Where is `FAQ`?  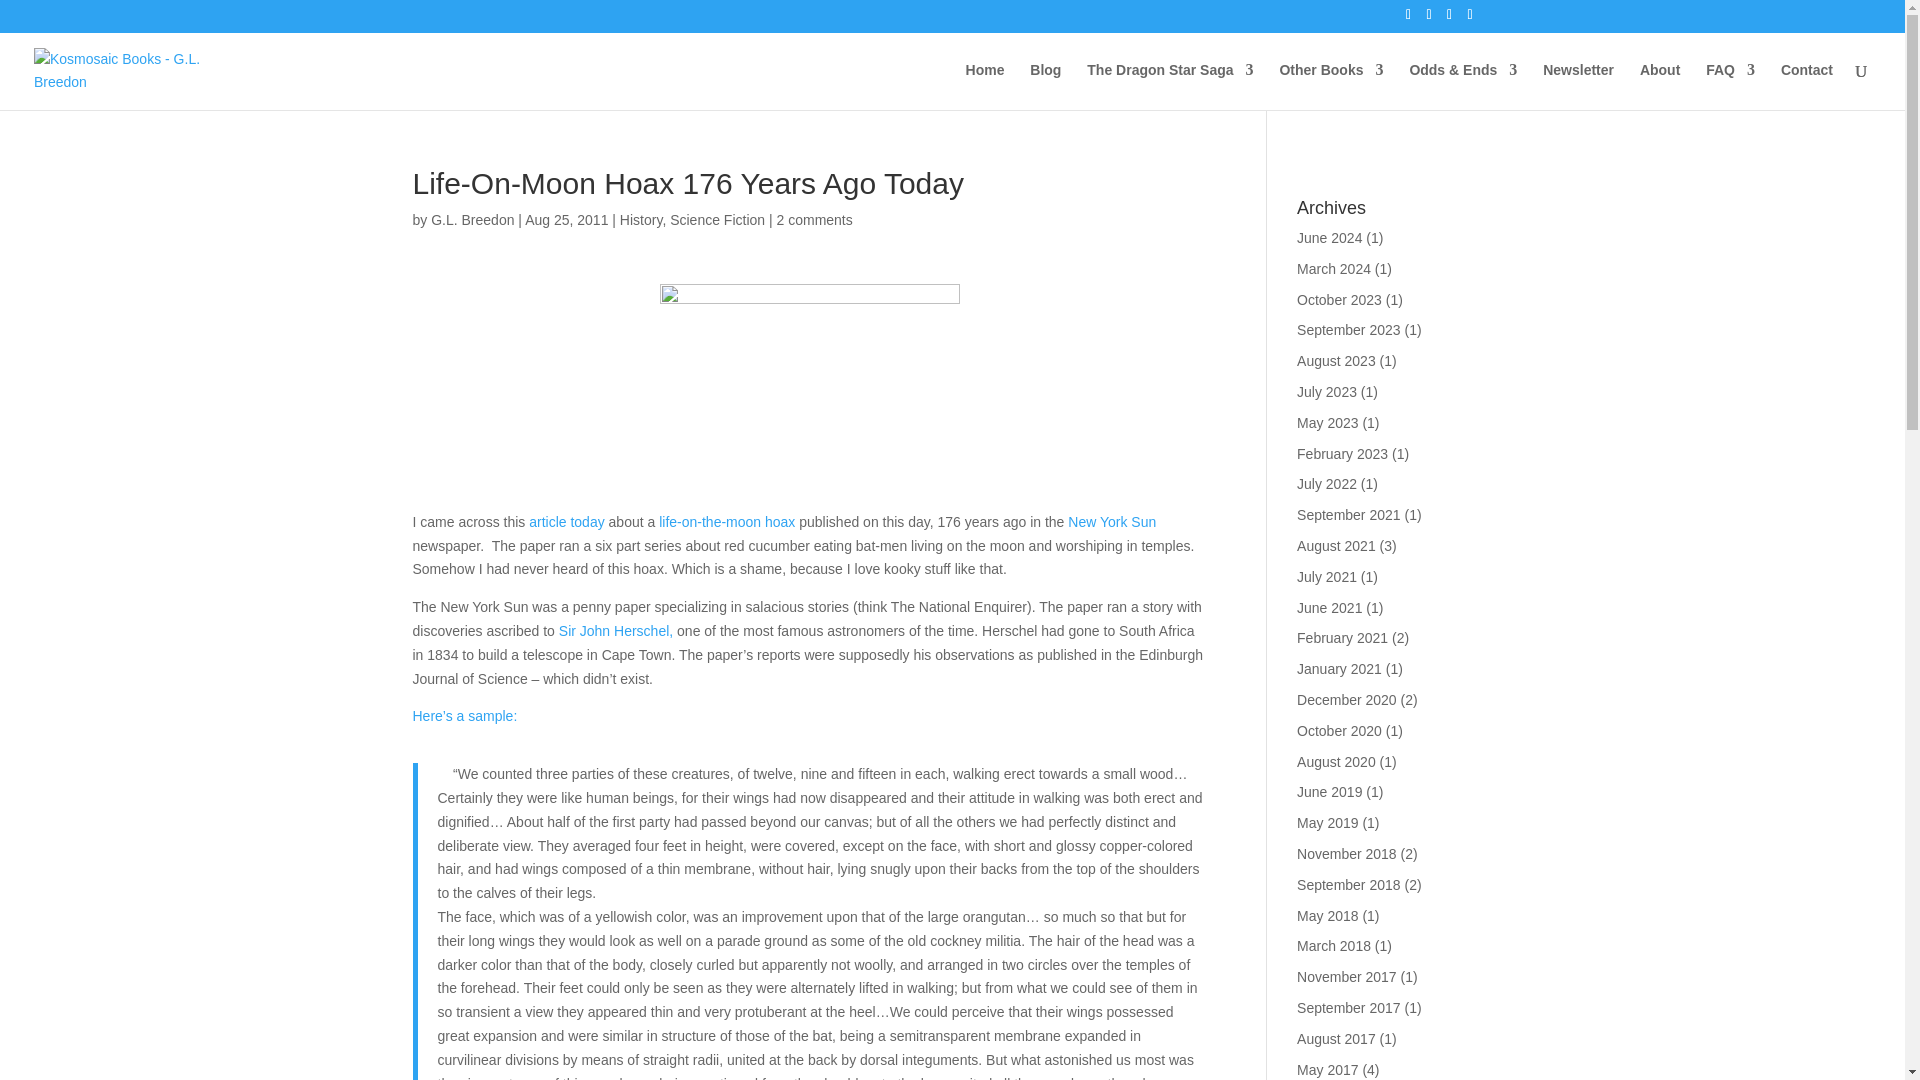
FAQ is located at coordinates (1730, 86).